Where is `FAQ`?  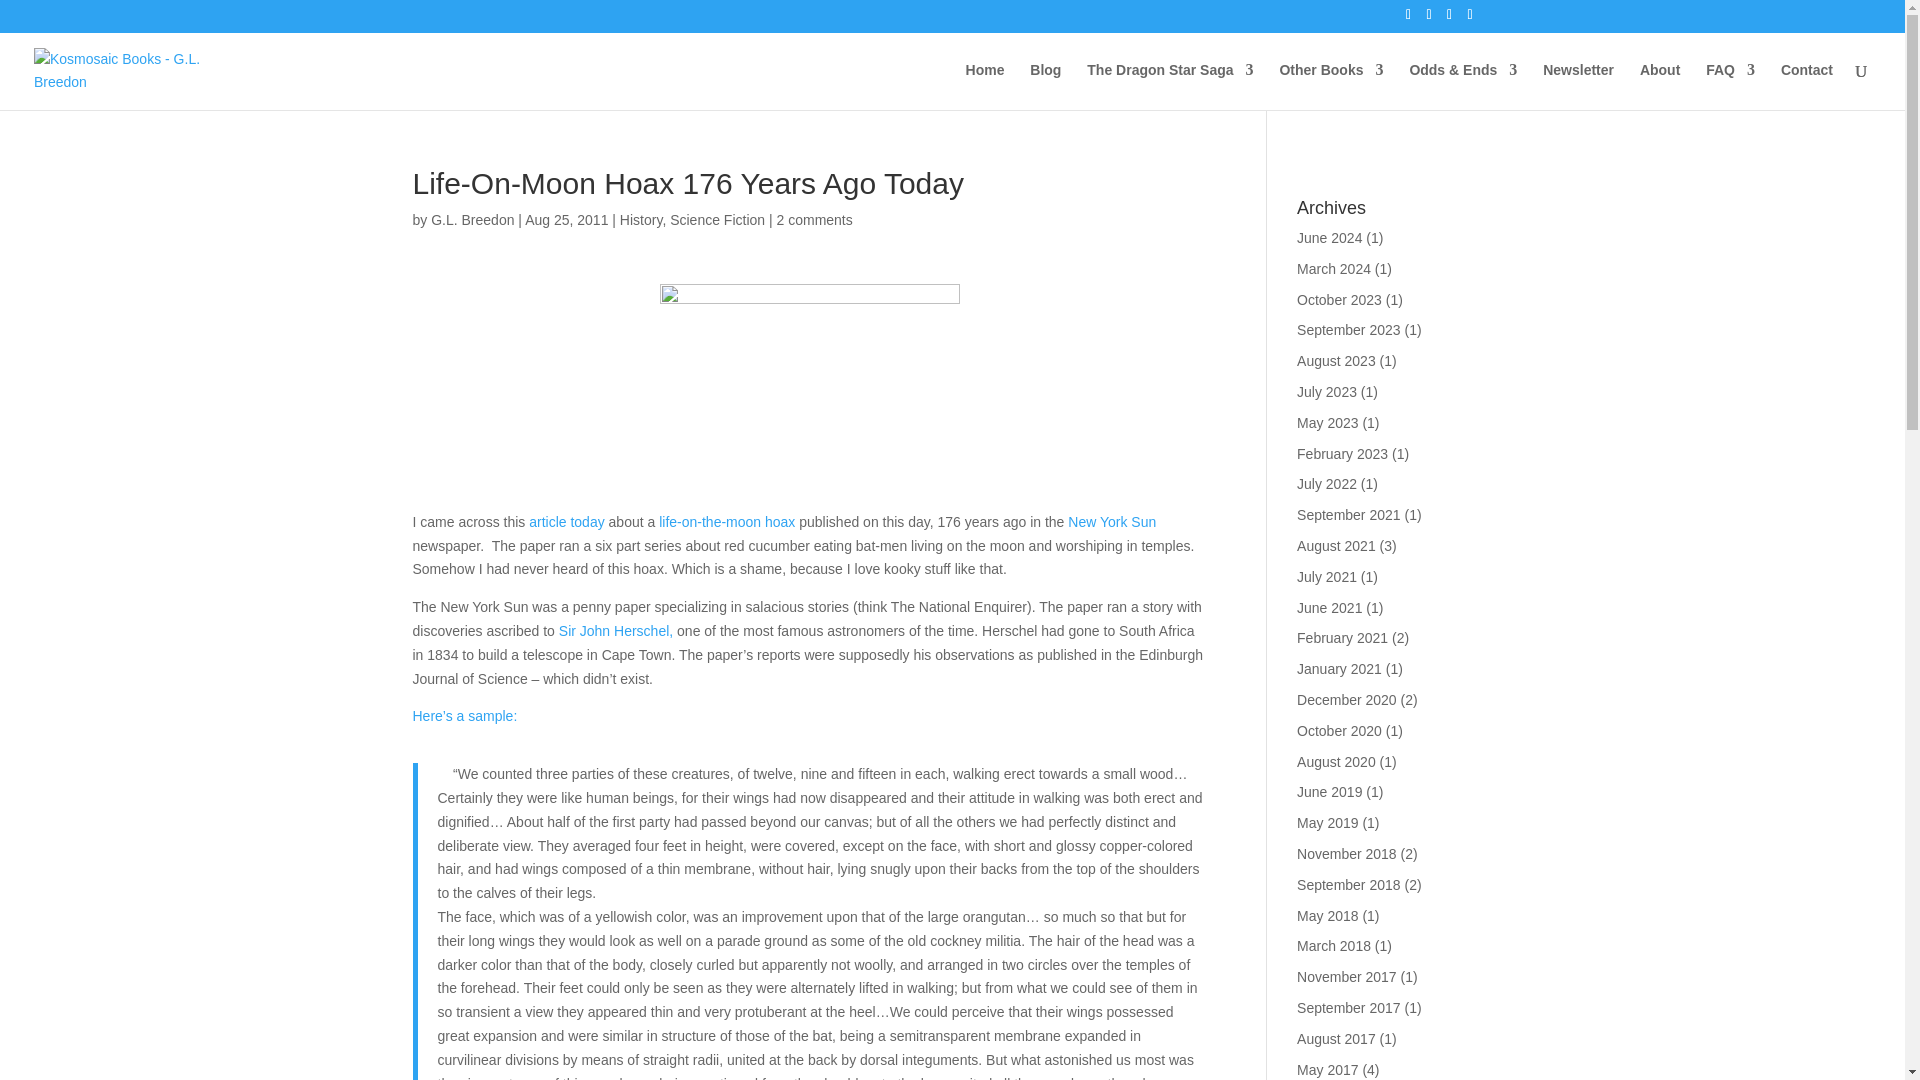
FAQ is located at coordinates (1730, 86).